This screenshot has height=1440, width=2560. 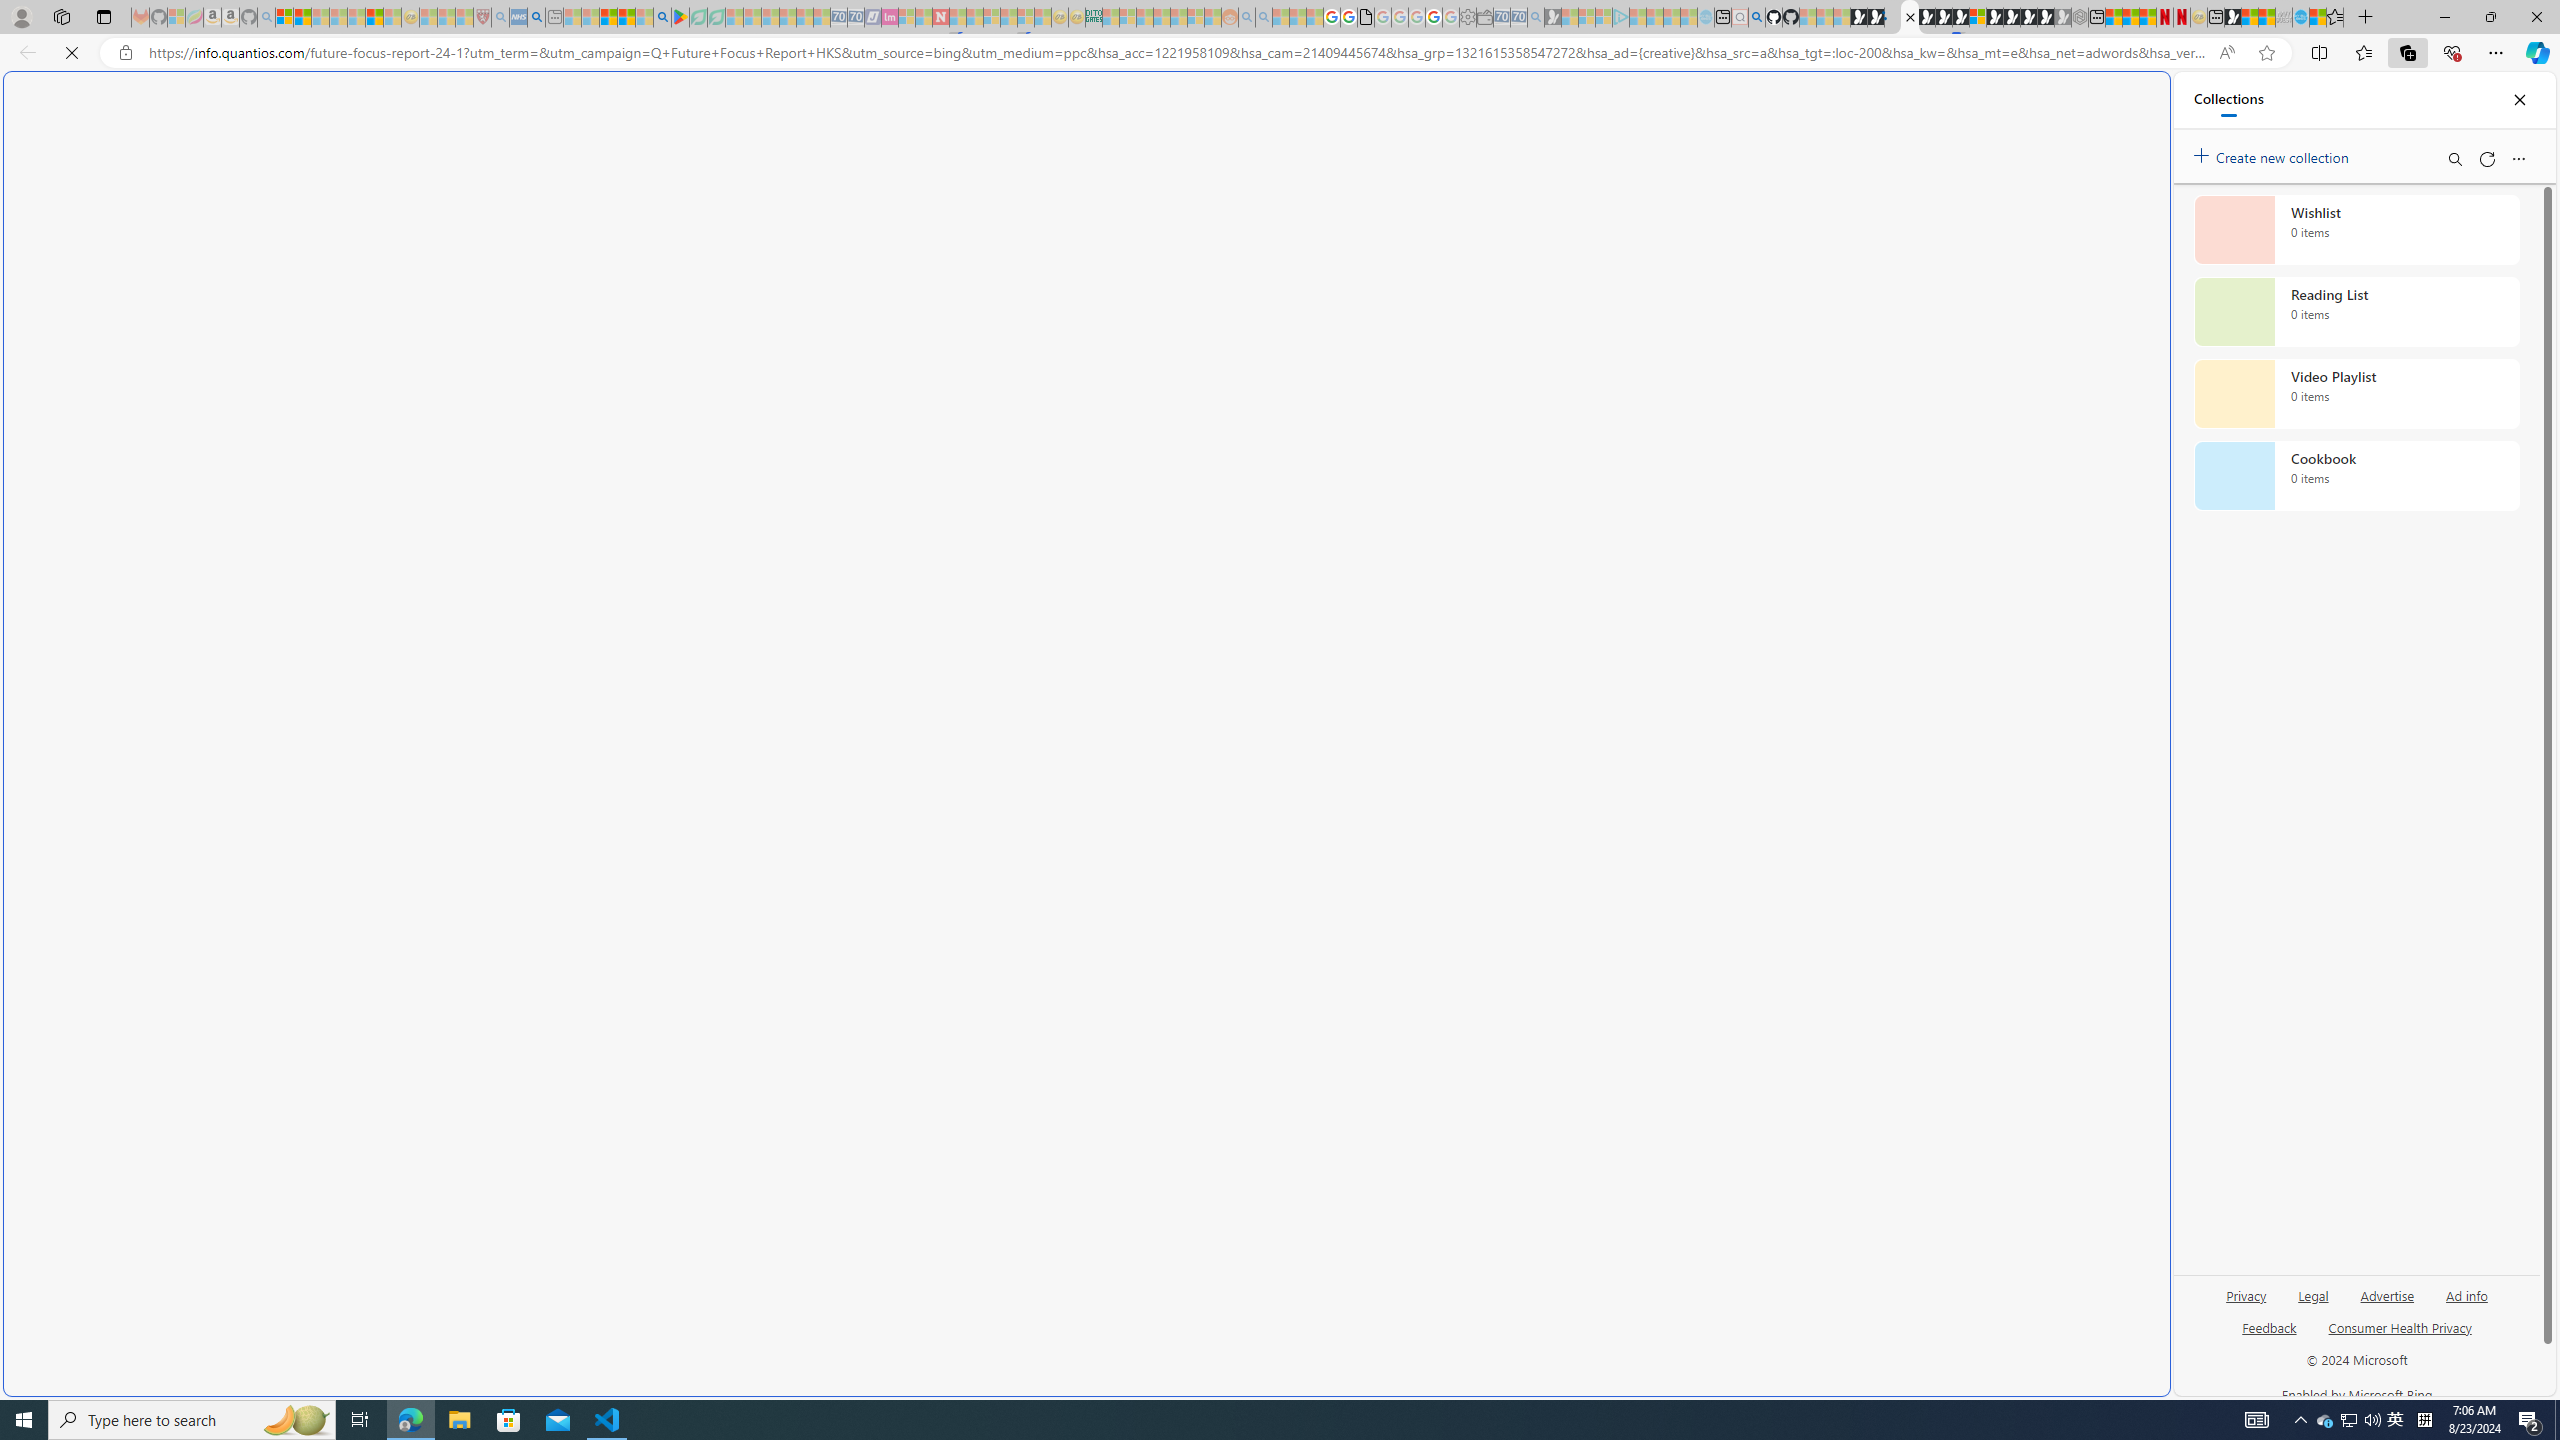 I want to click on Wishlist collection, 0 items, so click(x=2356, y=229).